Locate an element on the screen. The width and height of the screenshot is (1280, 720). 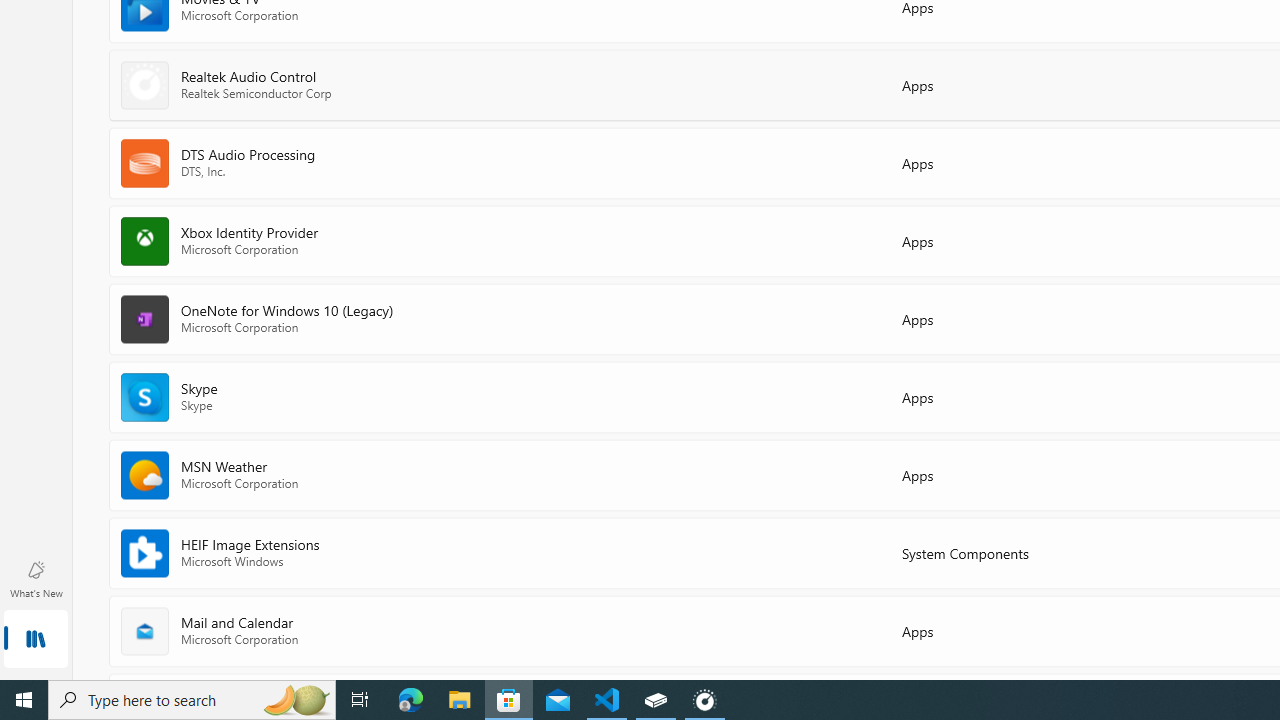
What's New is located at coordinates (36, 578).